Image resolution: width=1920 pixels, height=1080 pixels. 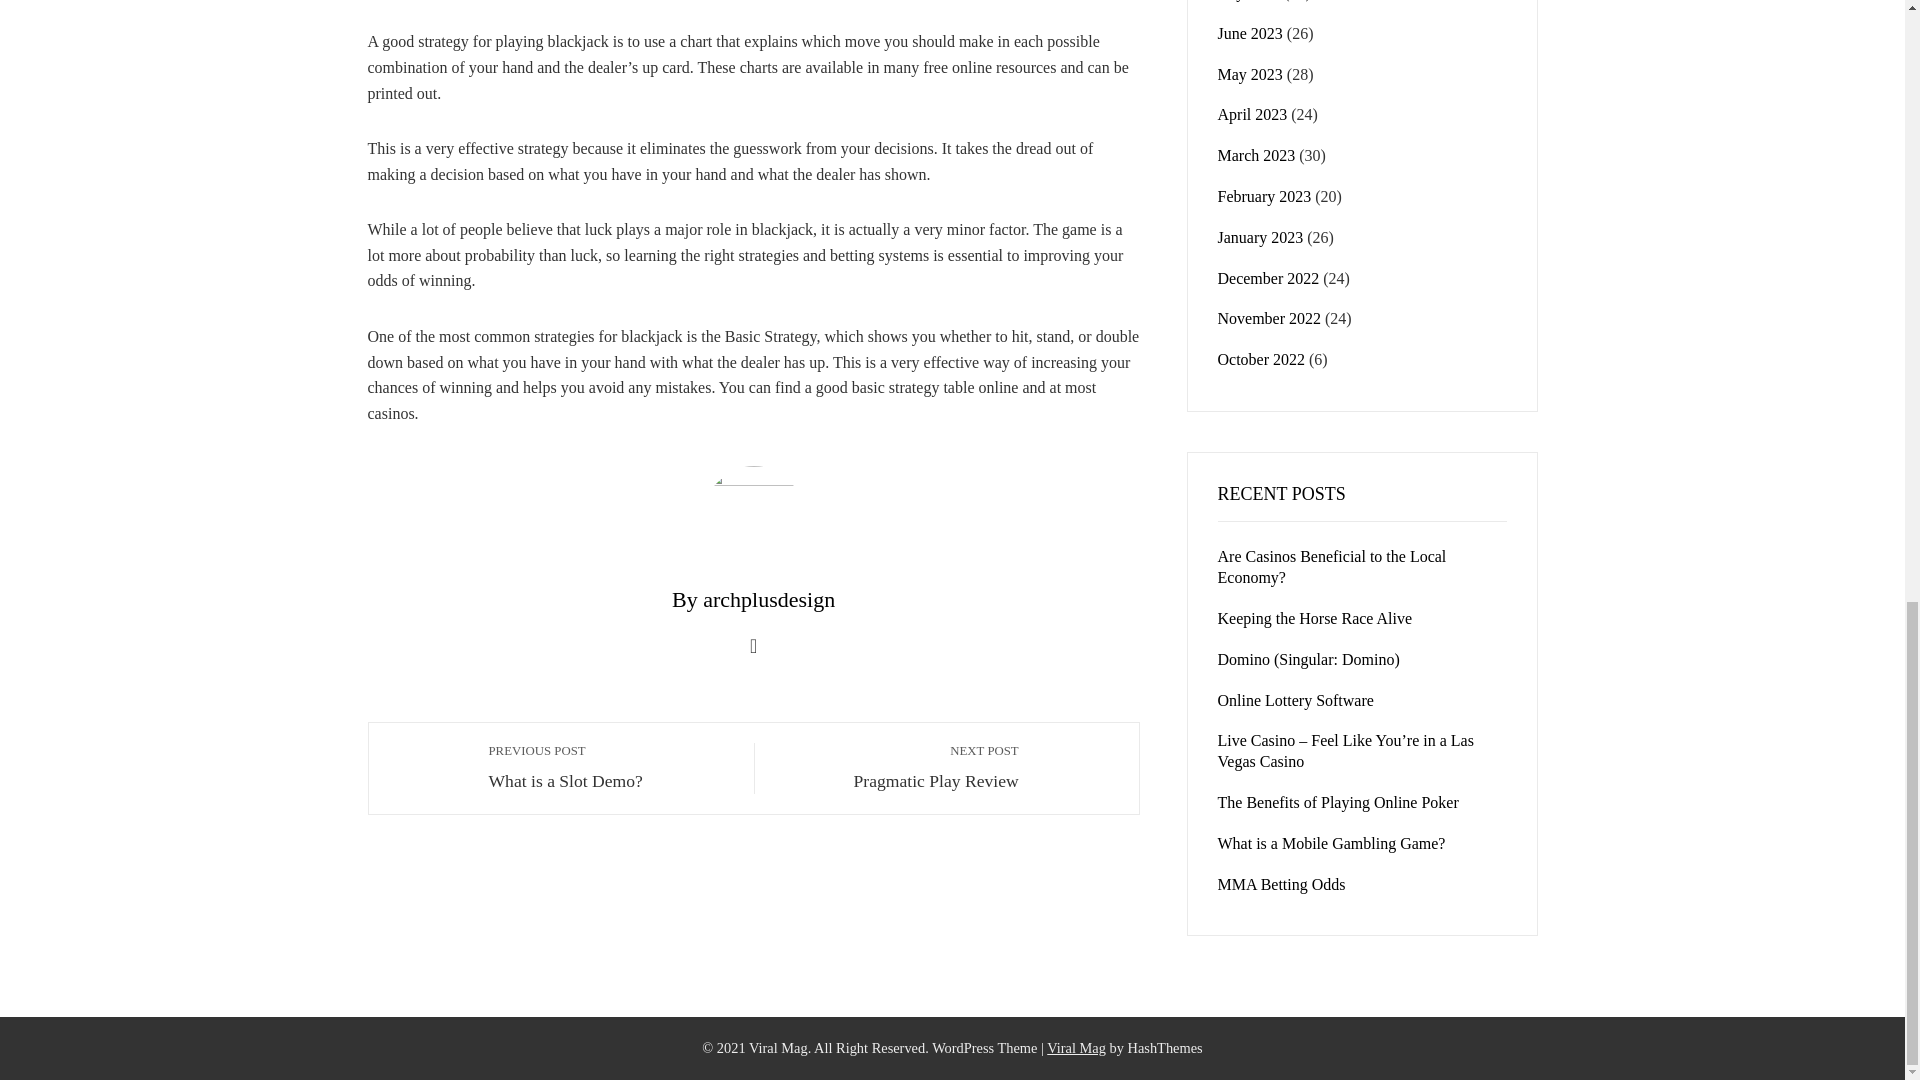 I want to click on April 2023, so click(x=1250, y=33).